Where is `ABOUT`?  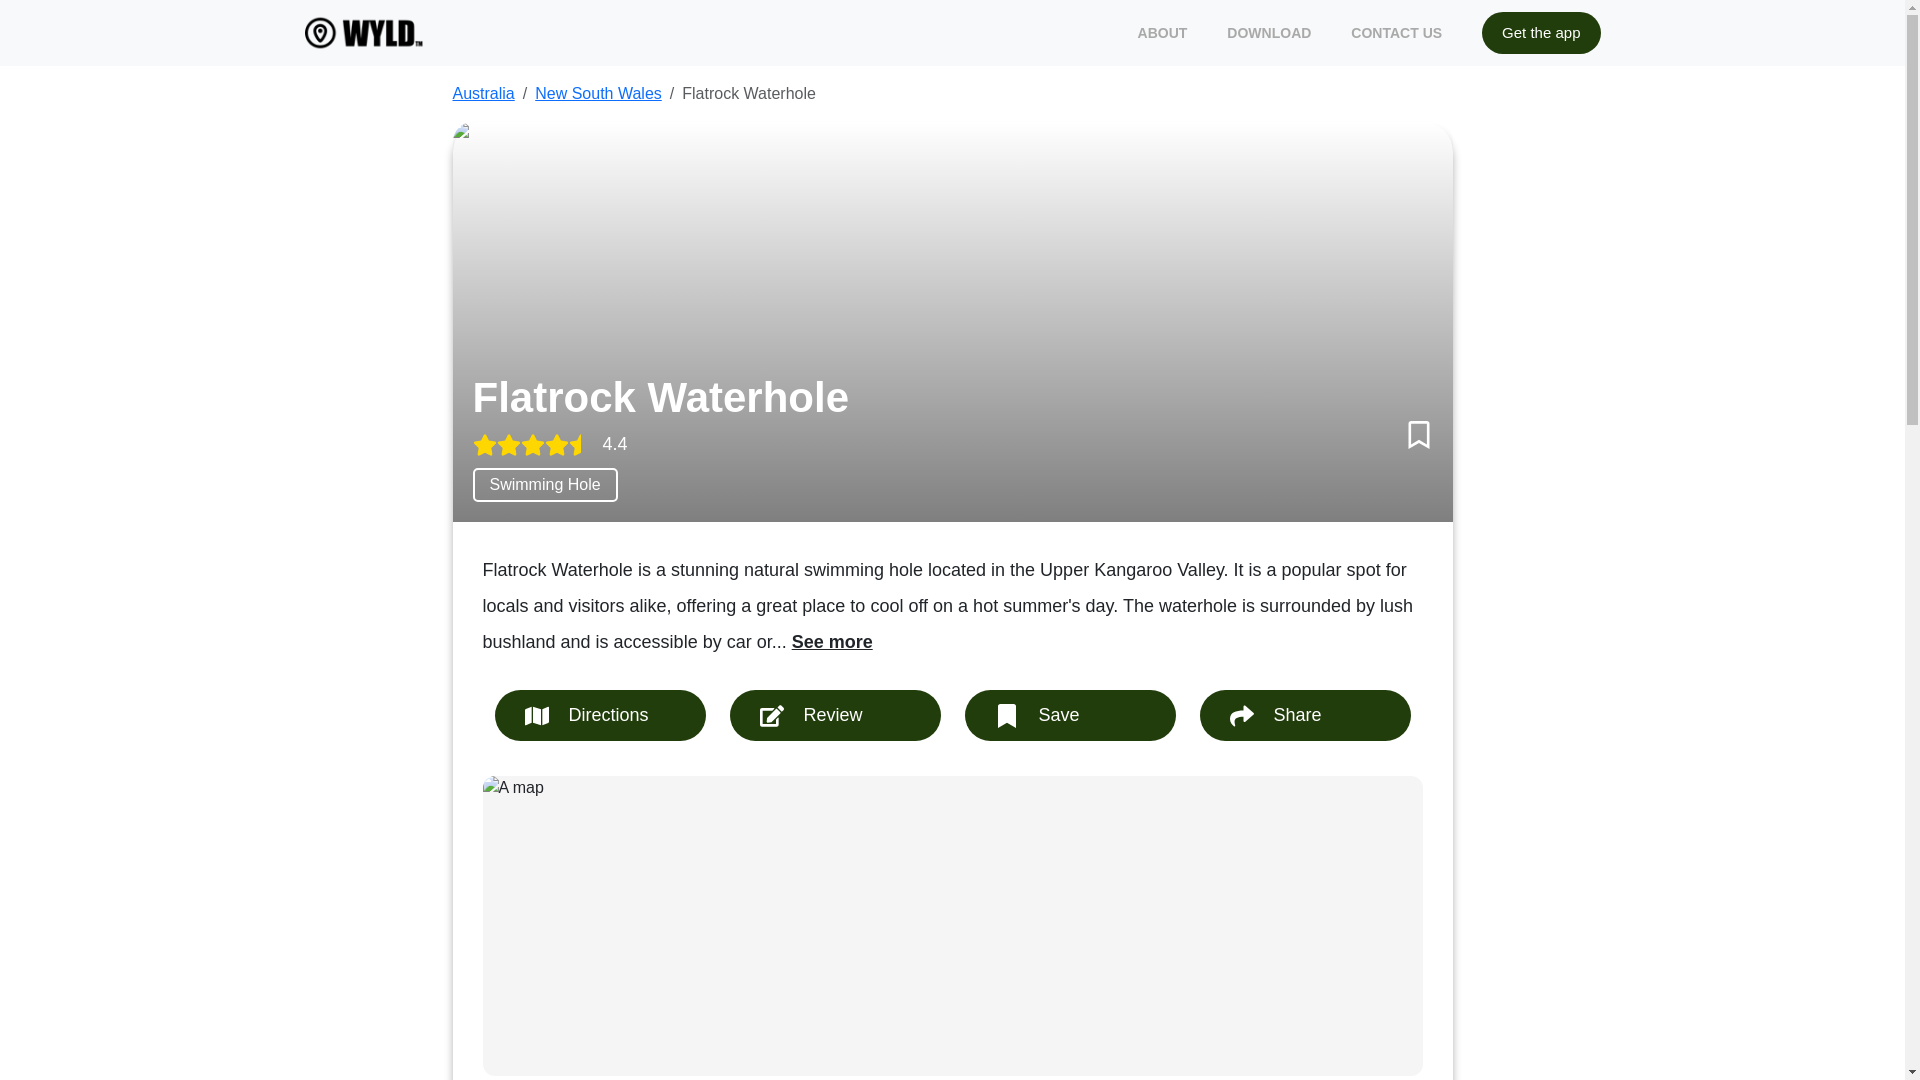 ABOUT is located at coordinates (1163, 32).